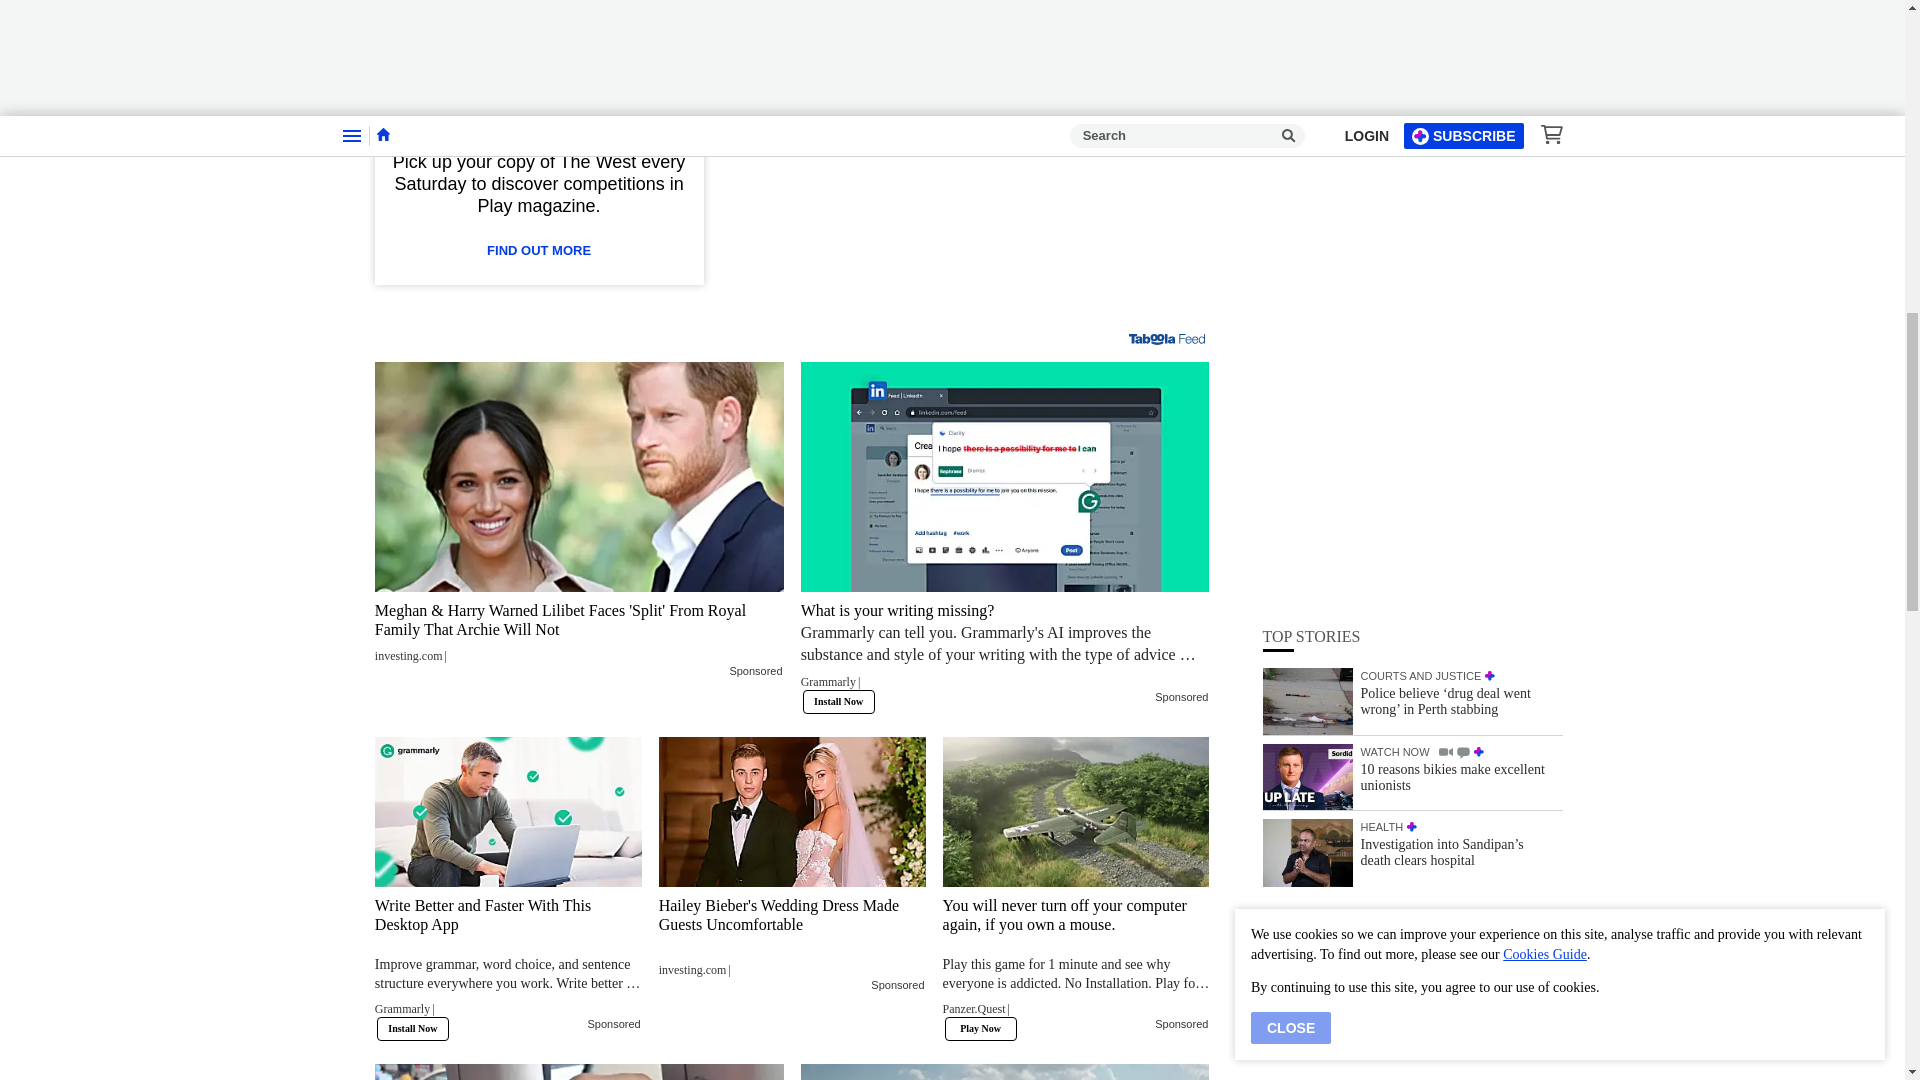 This screenshot has height=1080, width=1920. What do you see at coordinates (993, 82) in the screenshot?
I see `Premium` at bounding box center [993, 82].